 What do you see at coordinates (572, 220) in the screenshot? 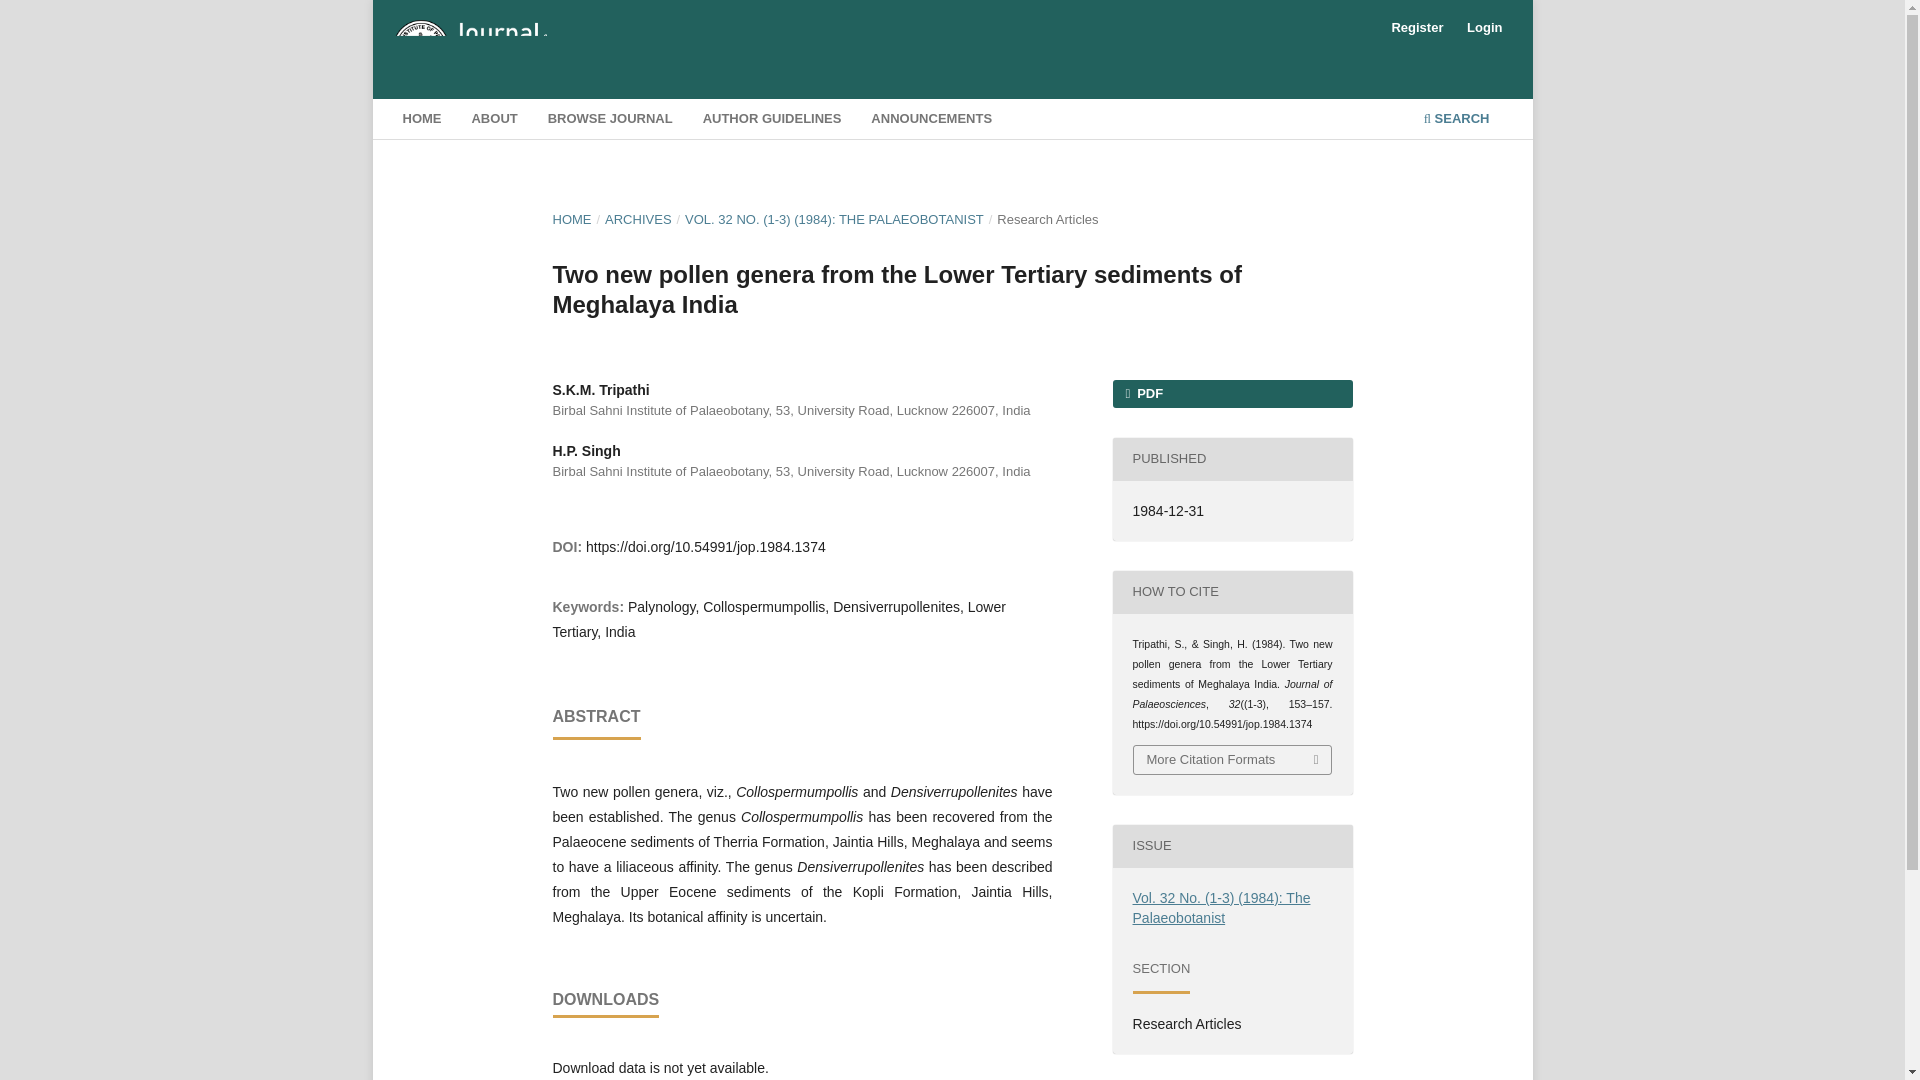
I see `HOME` at bounding box center [572, 220].